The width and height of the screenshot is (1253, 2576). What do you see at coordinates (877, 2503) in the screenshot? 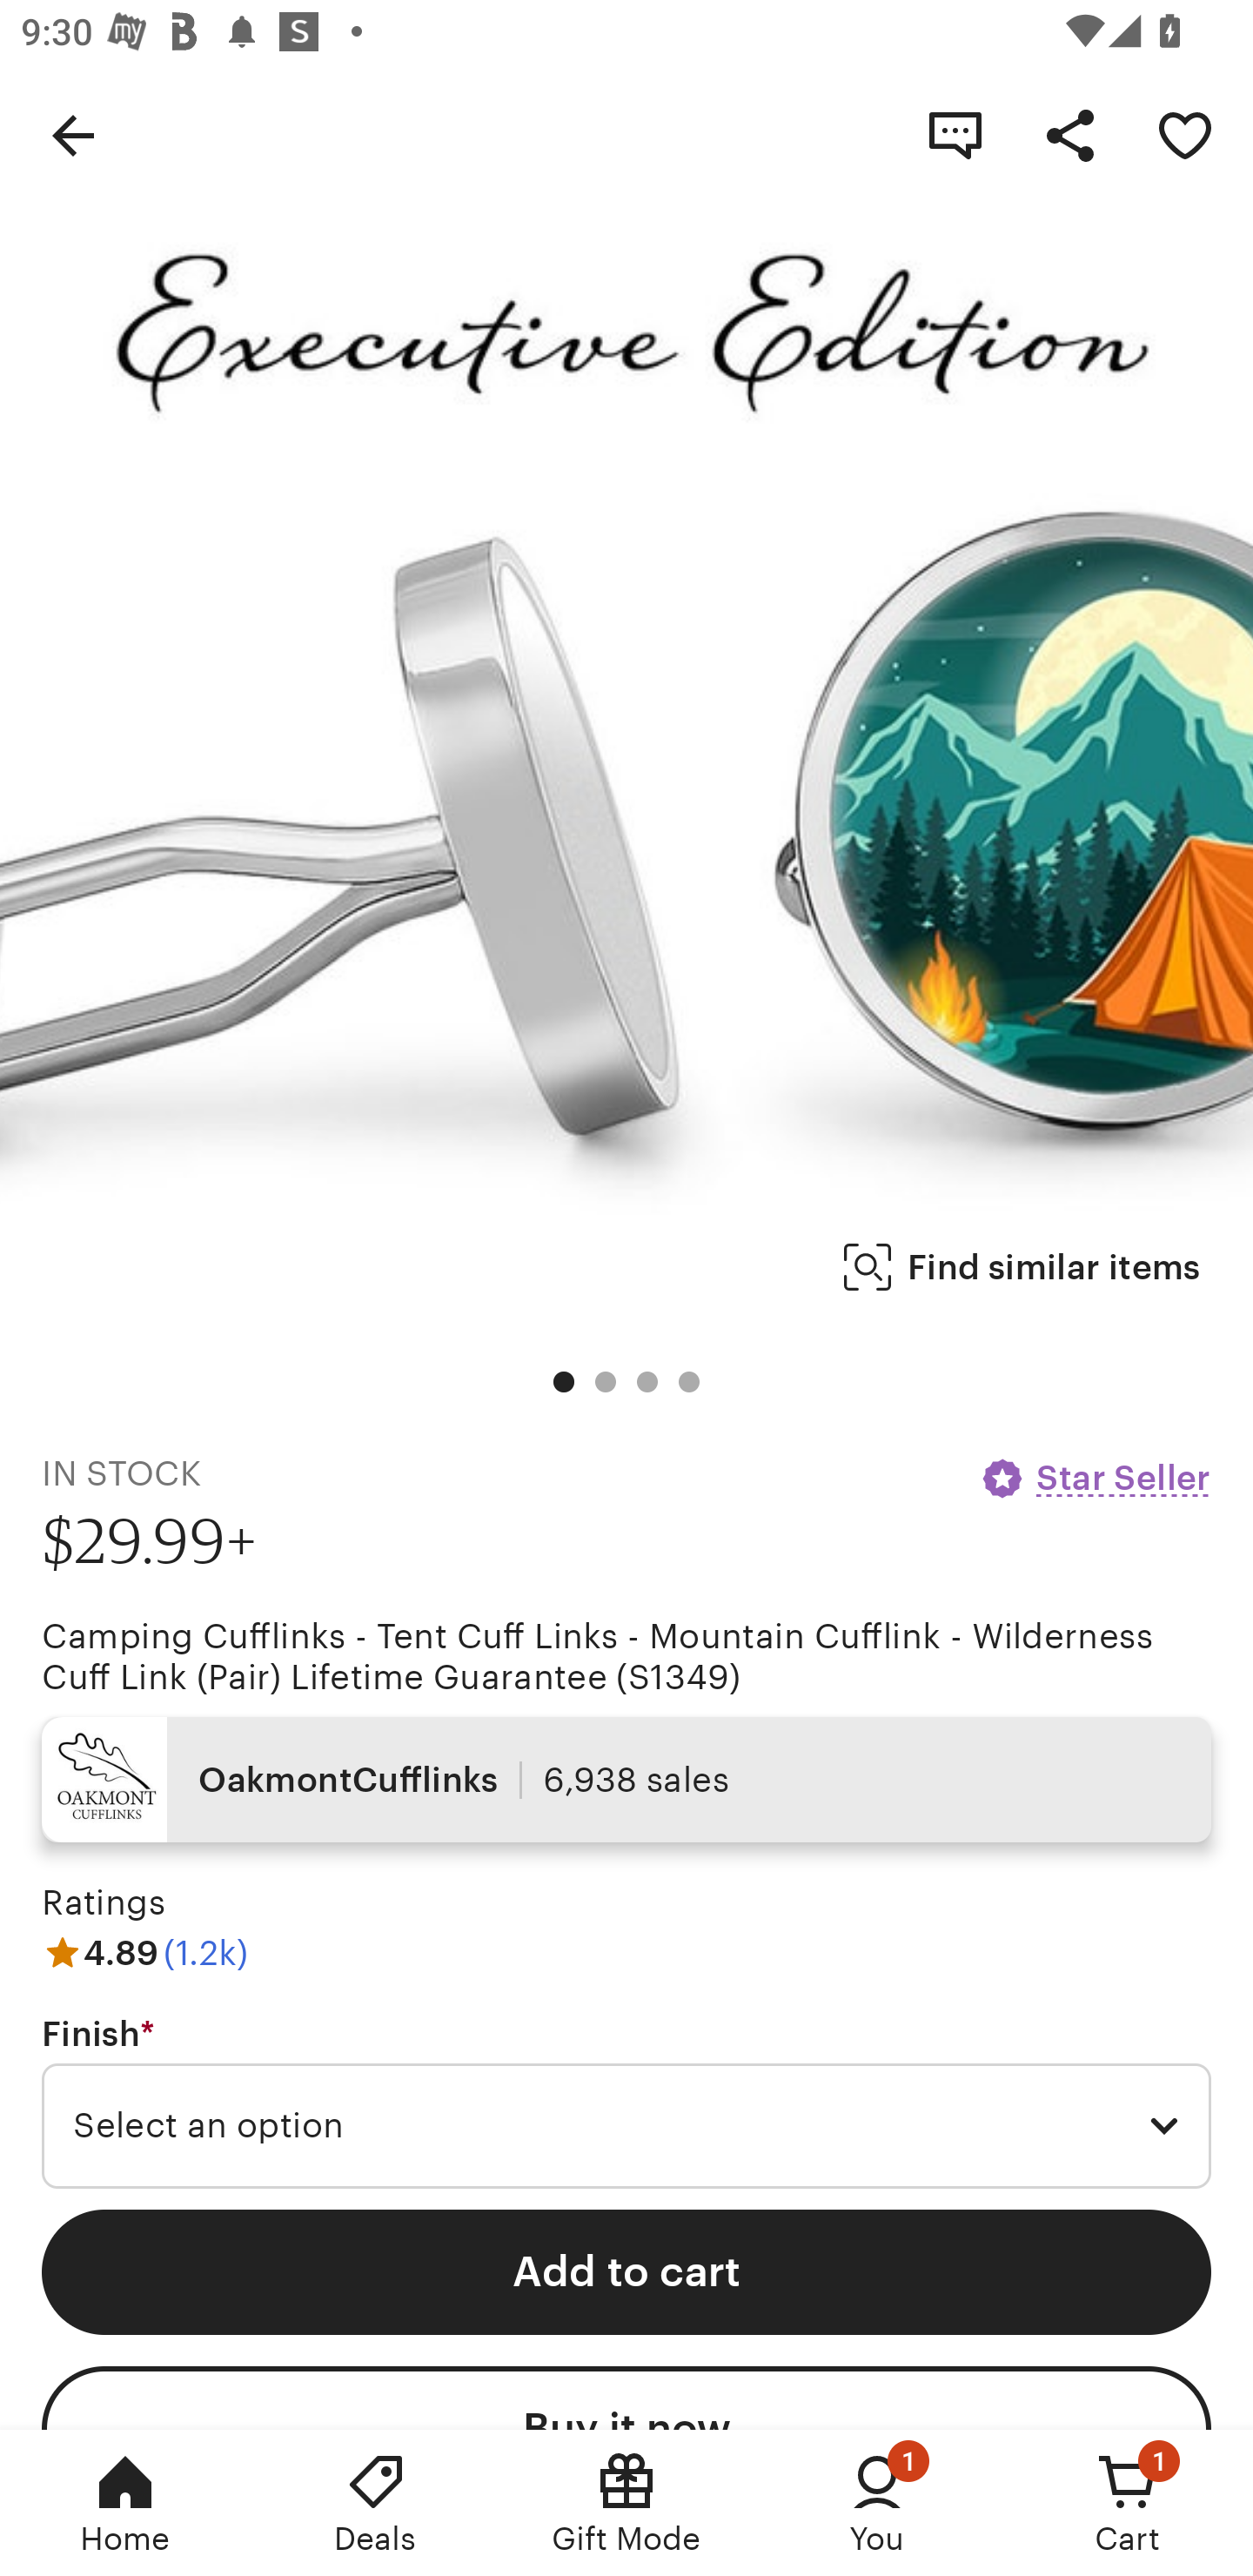
I see `You, 1 new notification You` at bounding box center [877, 2503].